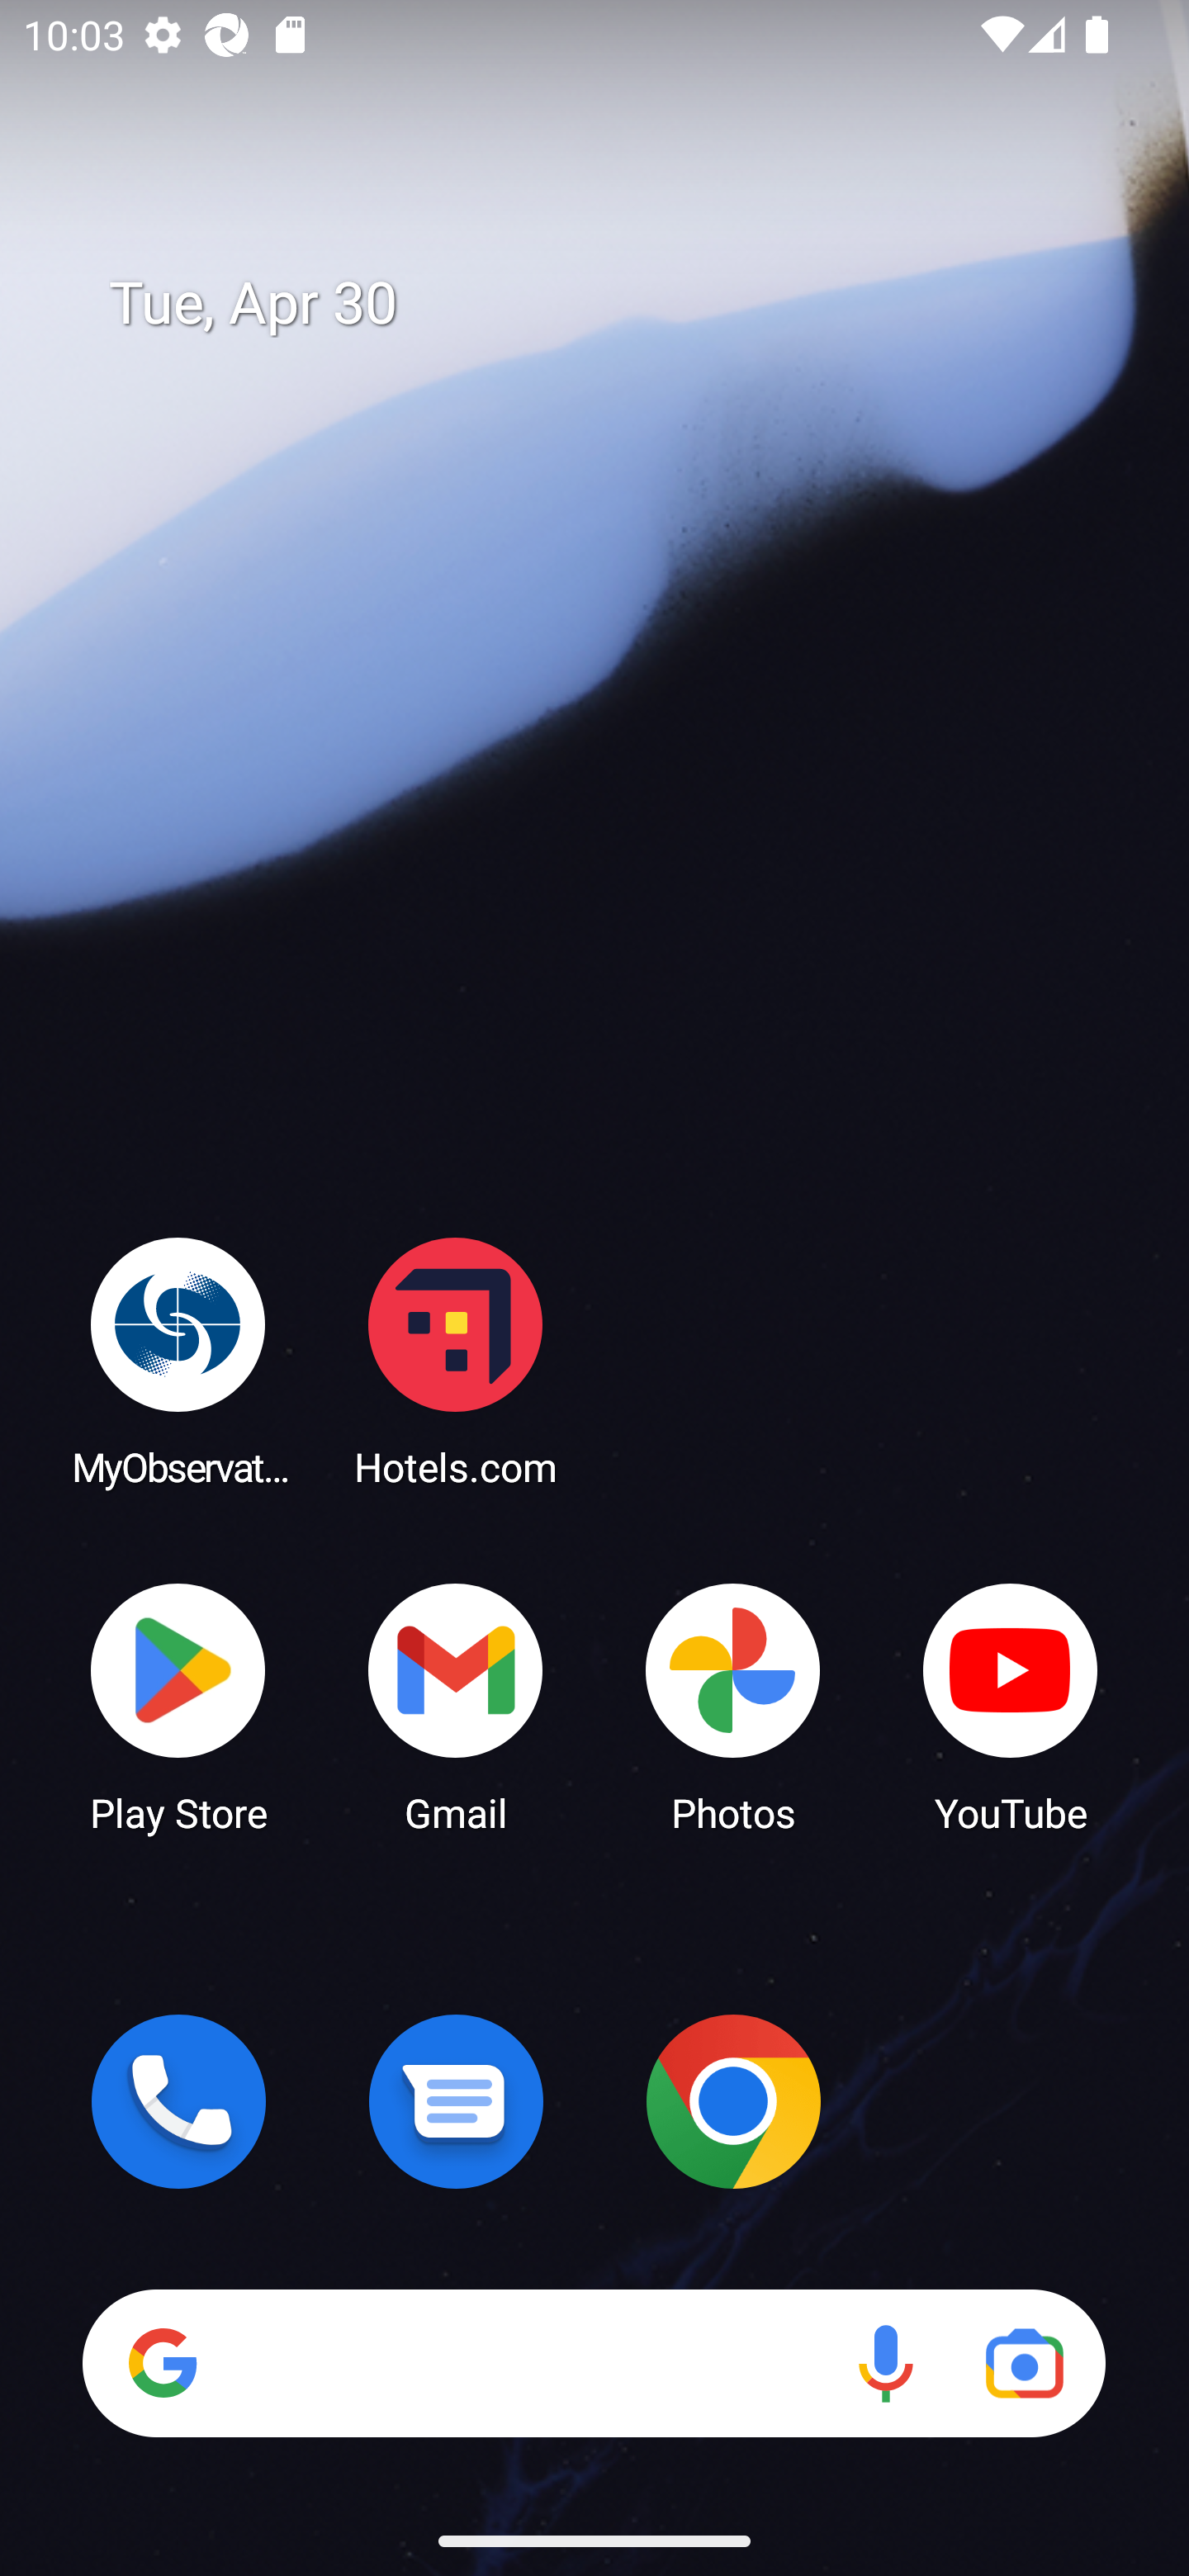 The height and width of the screenshot is (2576, 1189). What do you see at coordinates (178, 1706) in the screenshot?
I see `Play Store` at bounding box center [178, 1706].